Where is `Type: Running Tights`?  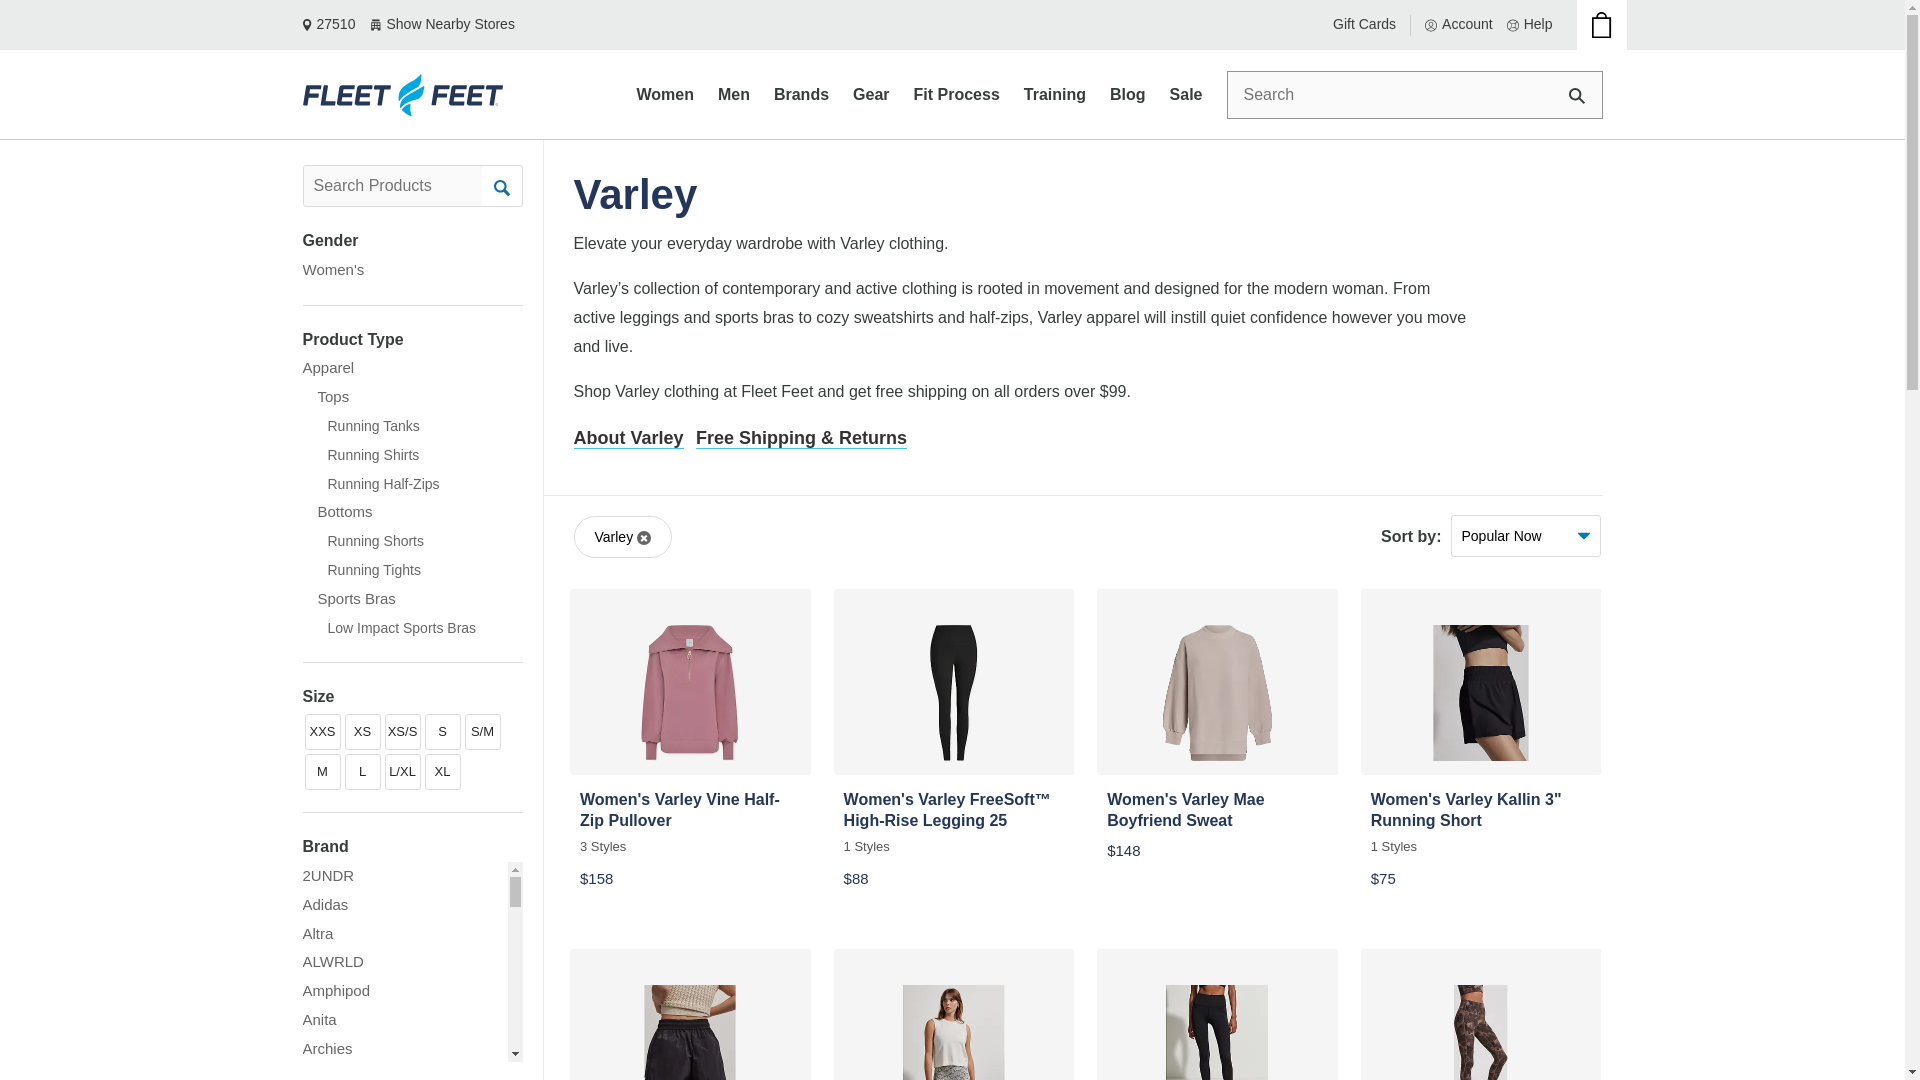
Type: Running Tights is located at coordinates (360, 570).